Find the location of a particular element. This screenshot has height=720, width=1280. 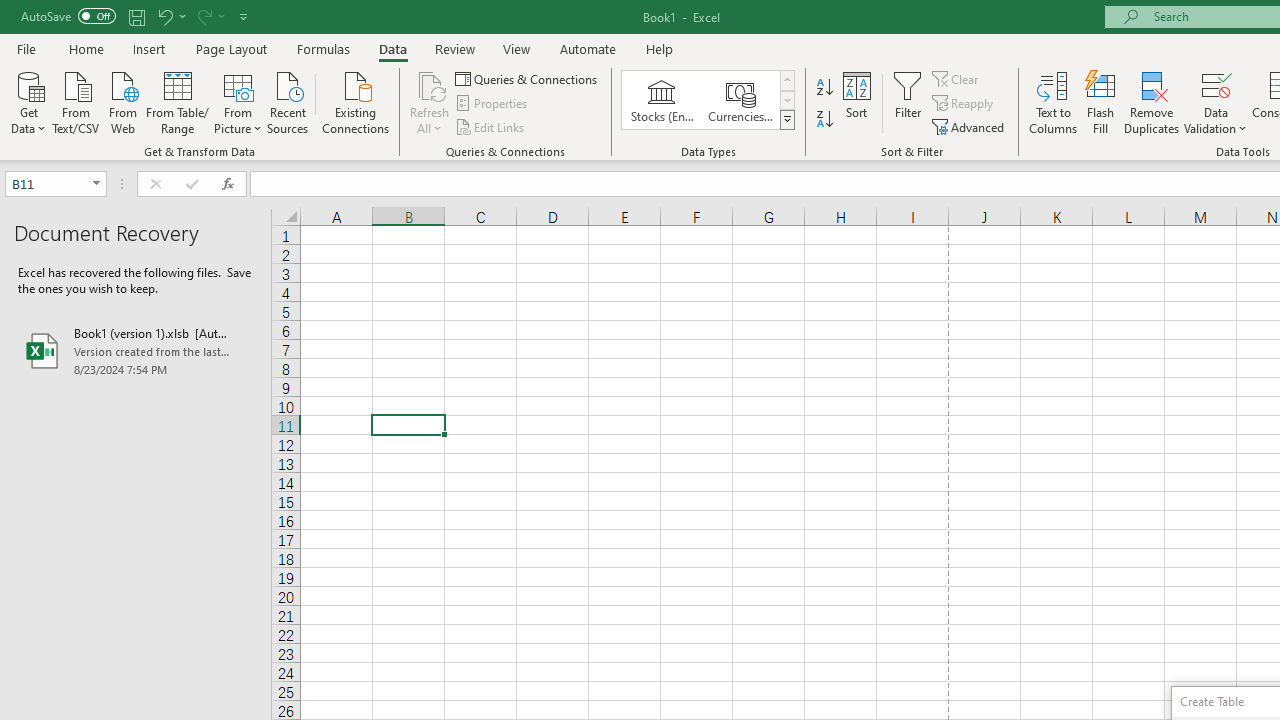

From Text/CSV is located at coordinates (76, 101).